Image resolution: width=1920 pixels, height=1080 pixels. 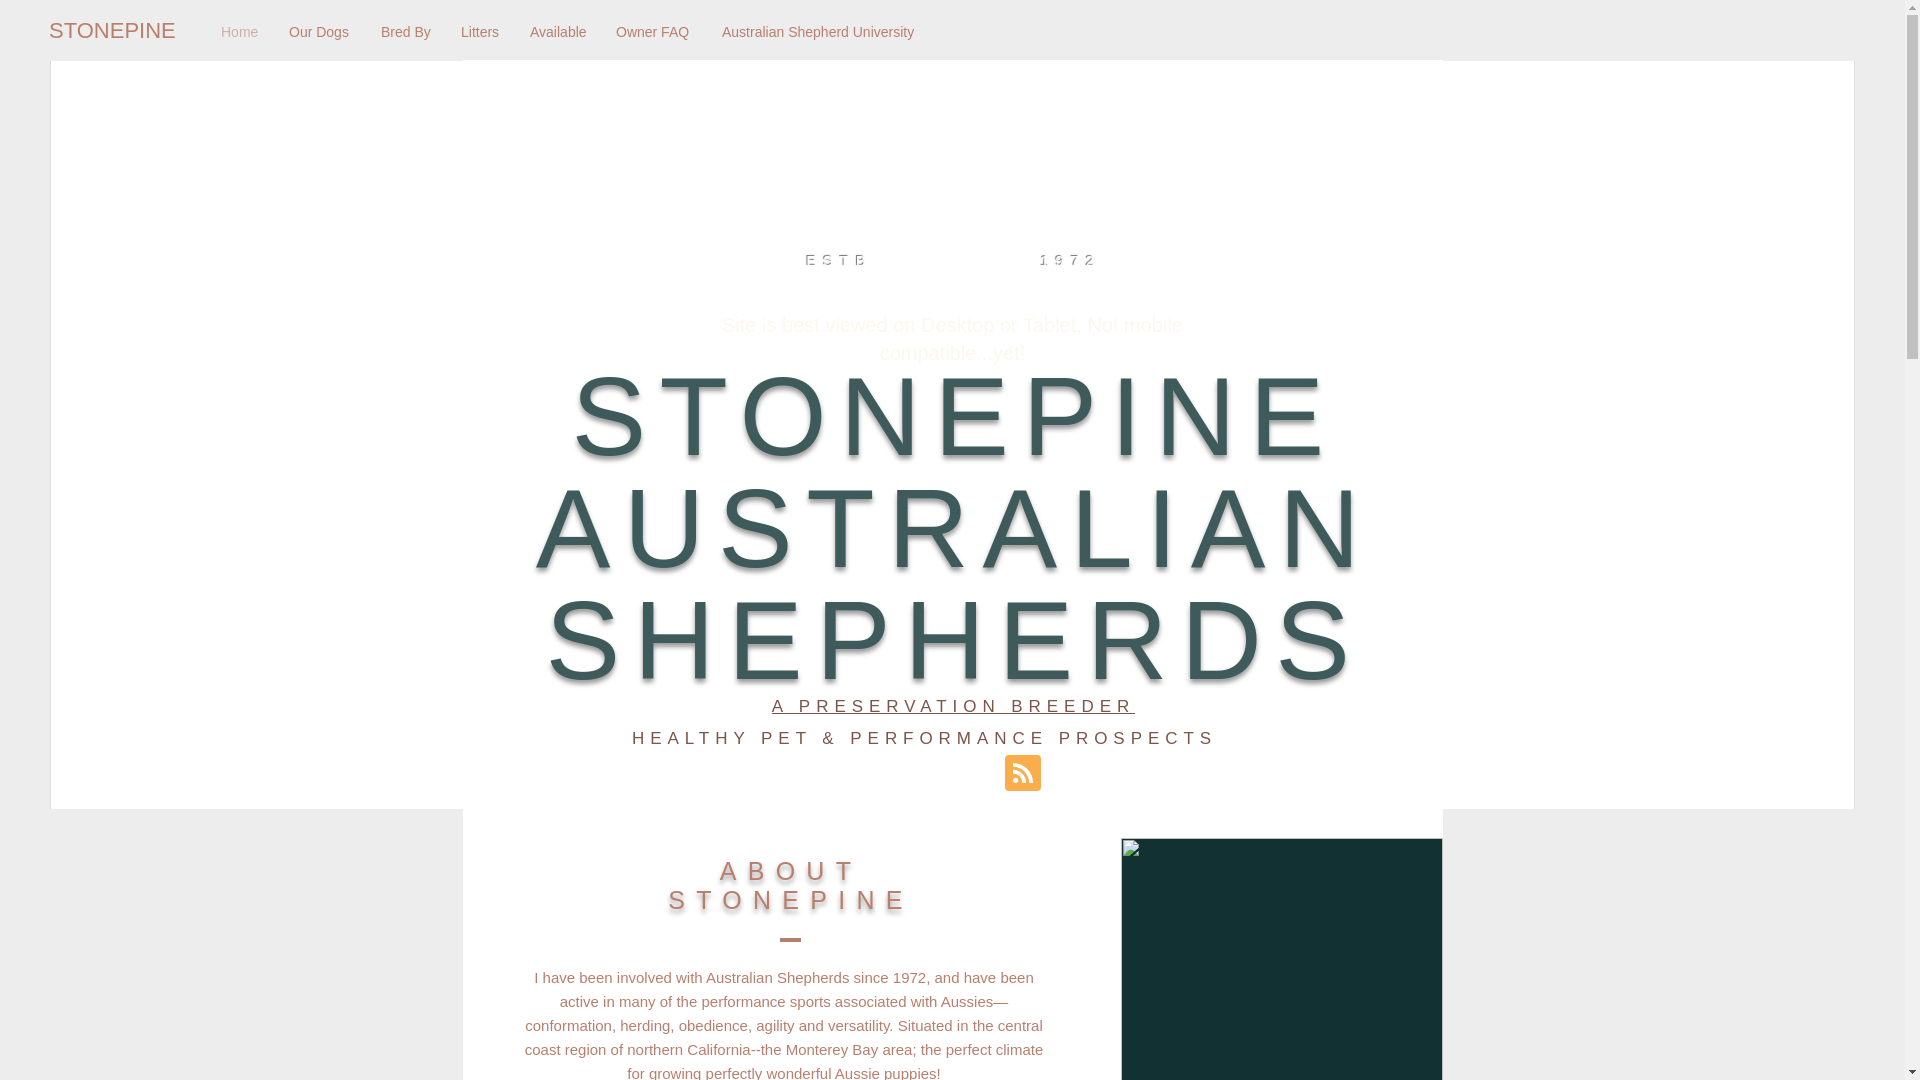 I want to click on STONEPINE, so click(x=116, y=31).